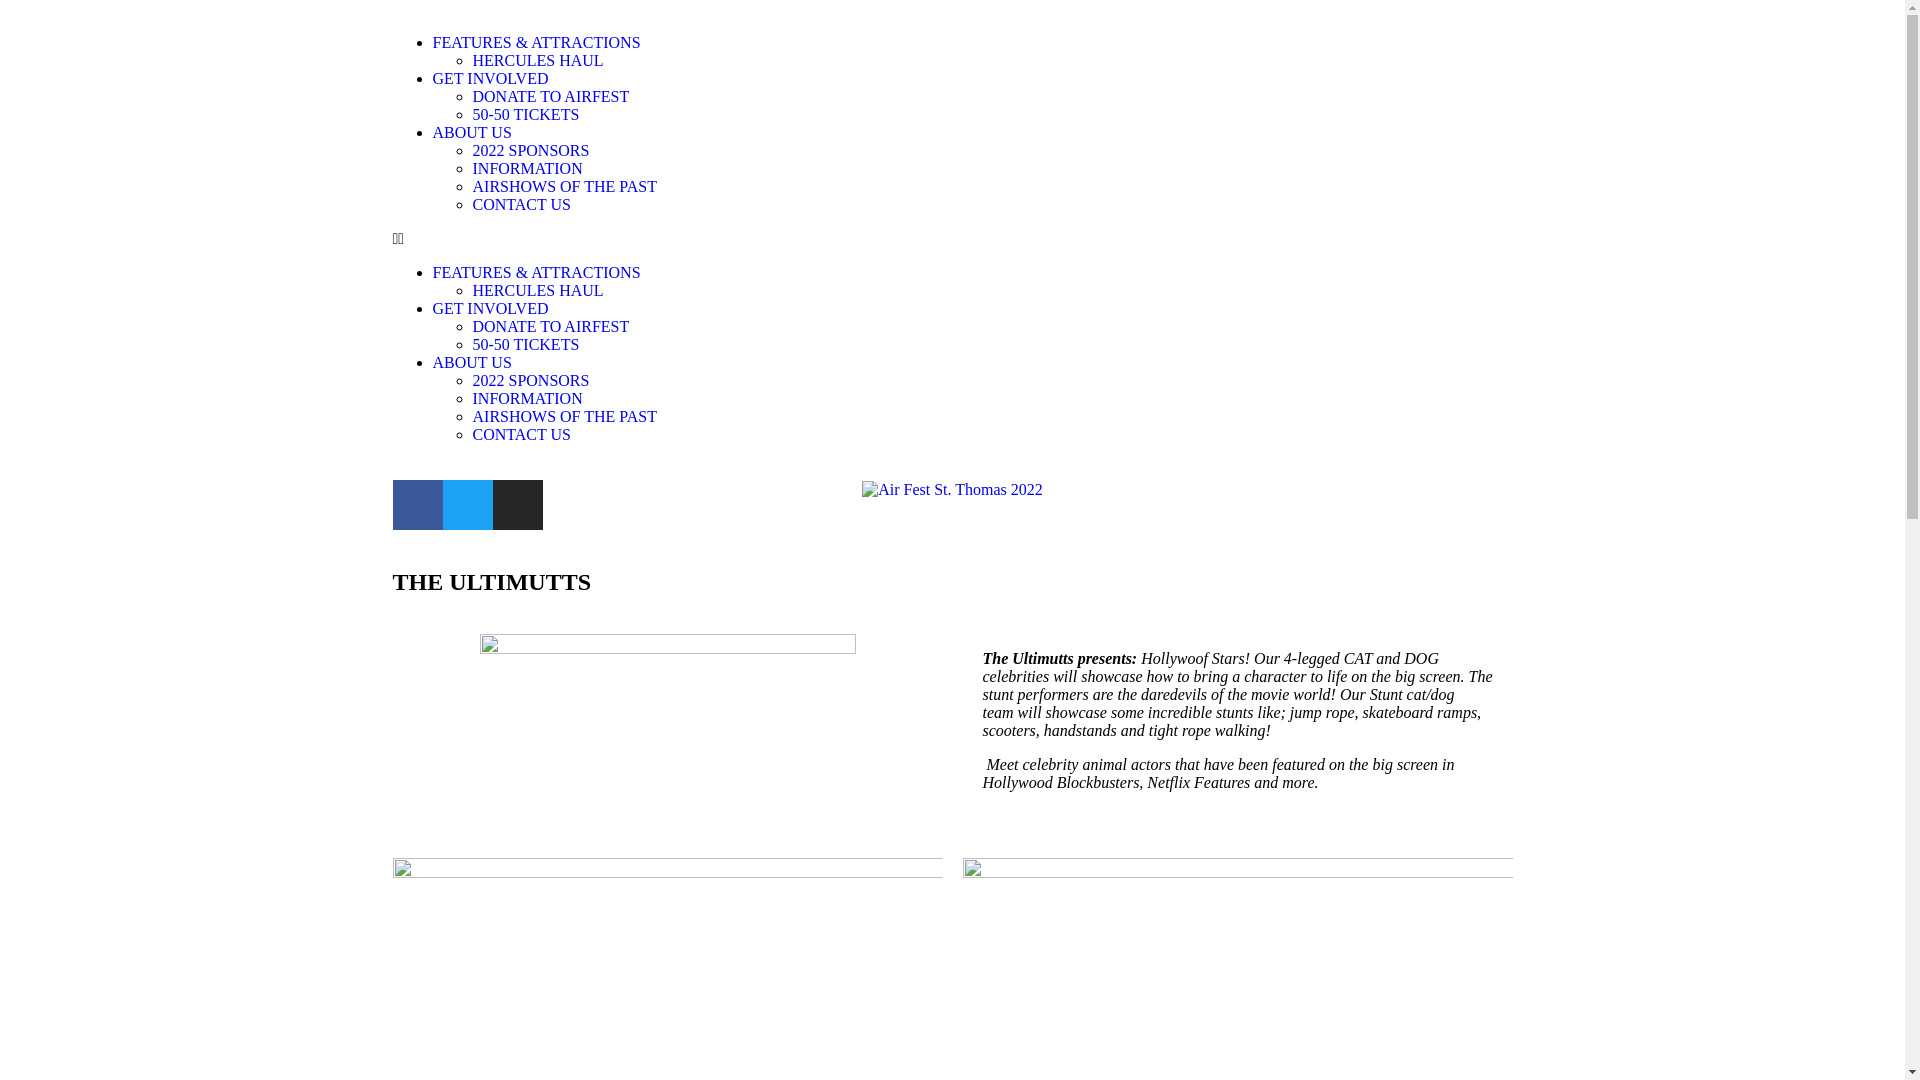 Image resolution: width=1920 pixels, height=1080 pixels. Describe the element at coordinates (538, 60) in the screenshot. I see `HERCULES HAUL` at that location.